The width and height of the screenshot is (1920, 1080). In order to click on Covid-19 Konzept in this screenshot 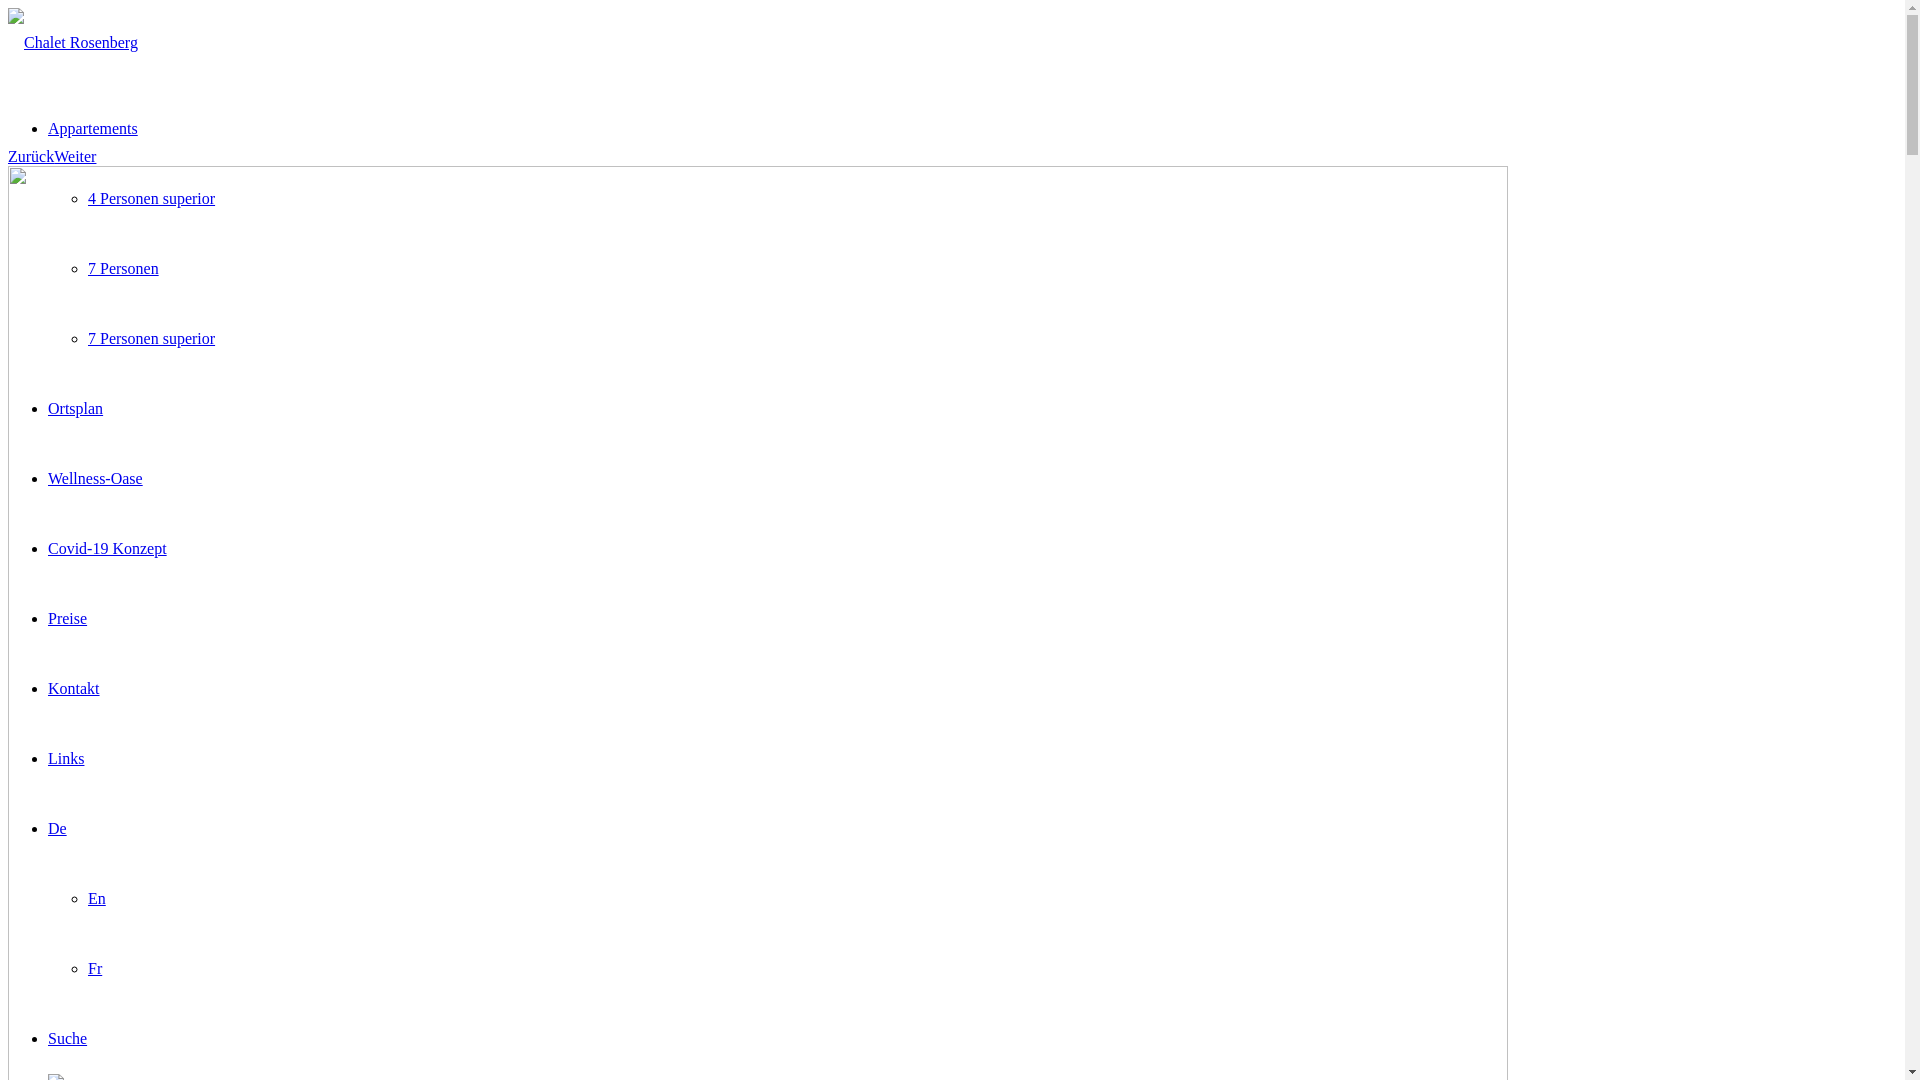, I will do `click(108, 548)`.